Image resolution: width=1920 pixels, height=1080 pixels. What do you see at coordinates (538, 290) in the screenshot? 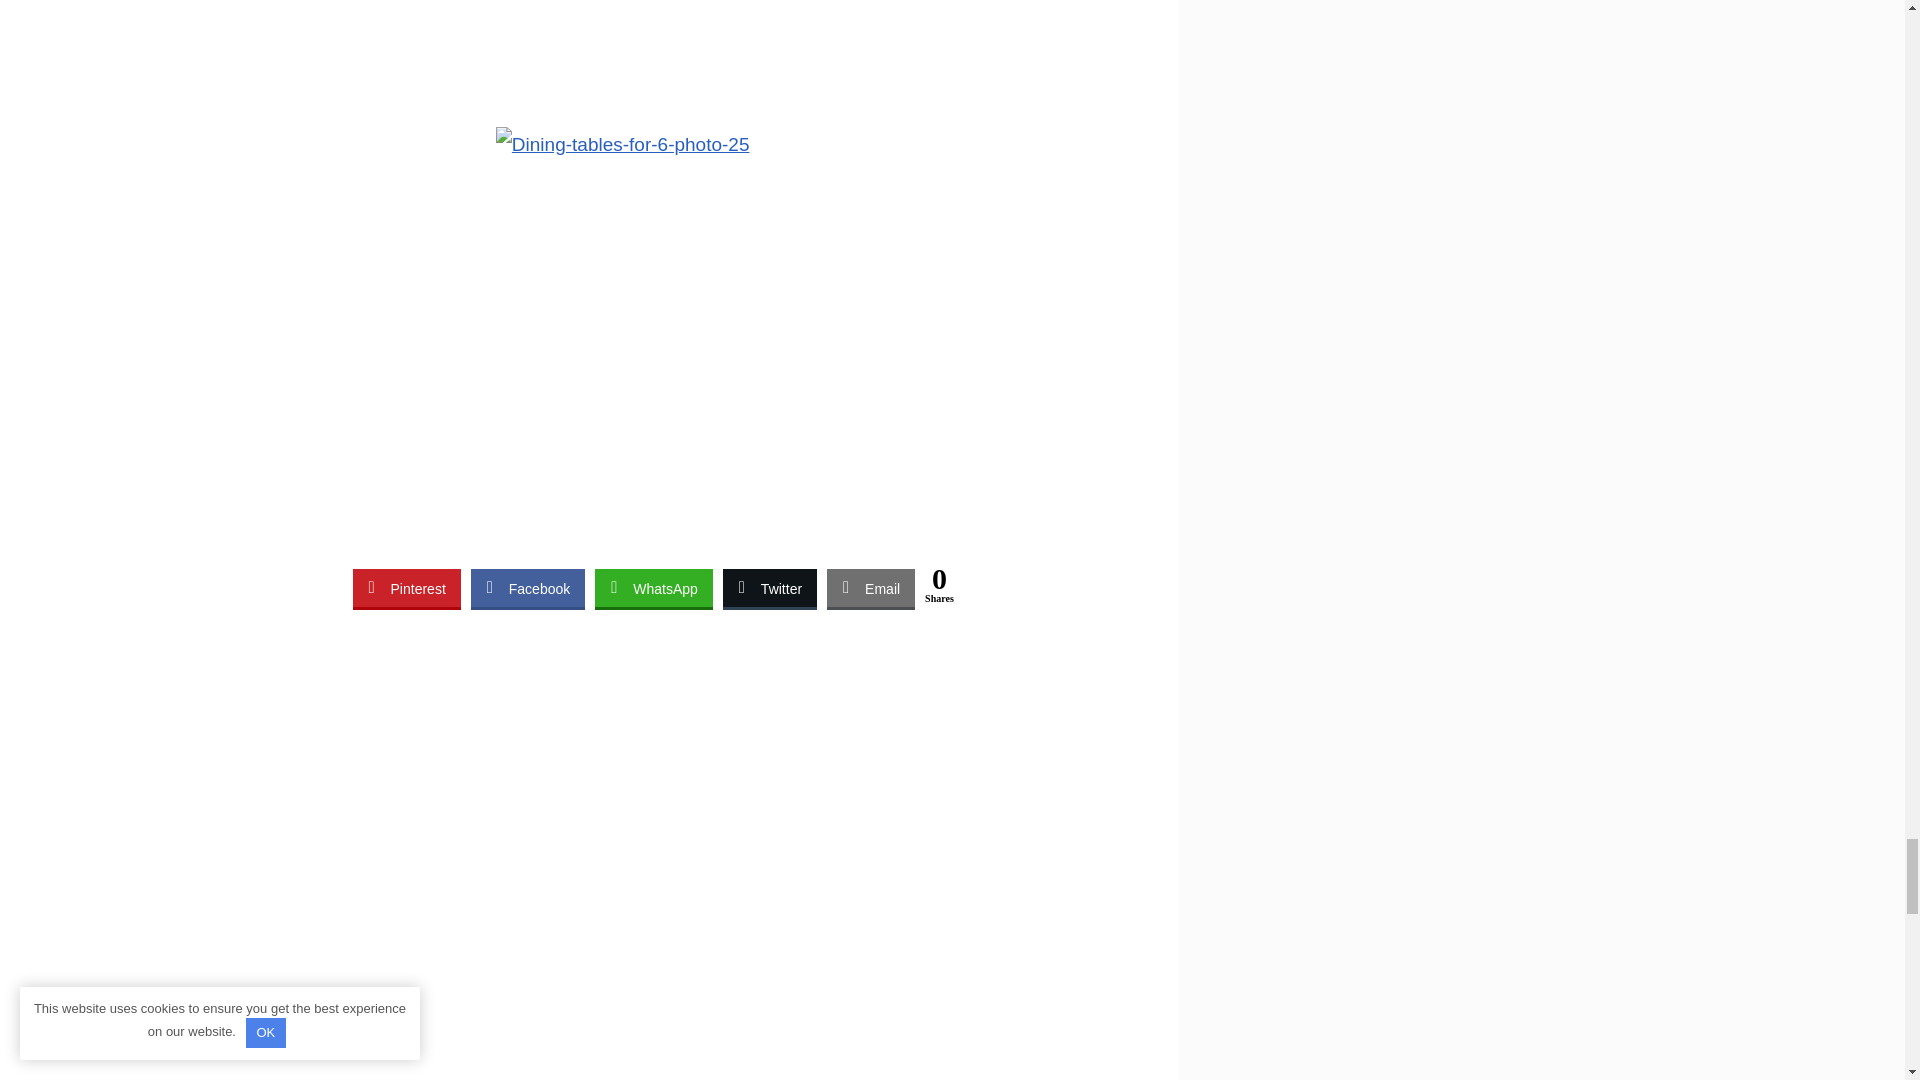
I see `Round dining tables for 12` at bounding box center [538, 290].